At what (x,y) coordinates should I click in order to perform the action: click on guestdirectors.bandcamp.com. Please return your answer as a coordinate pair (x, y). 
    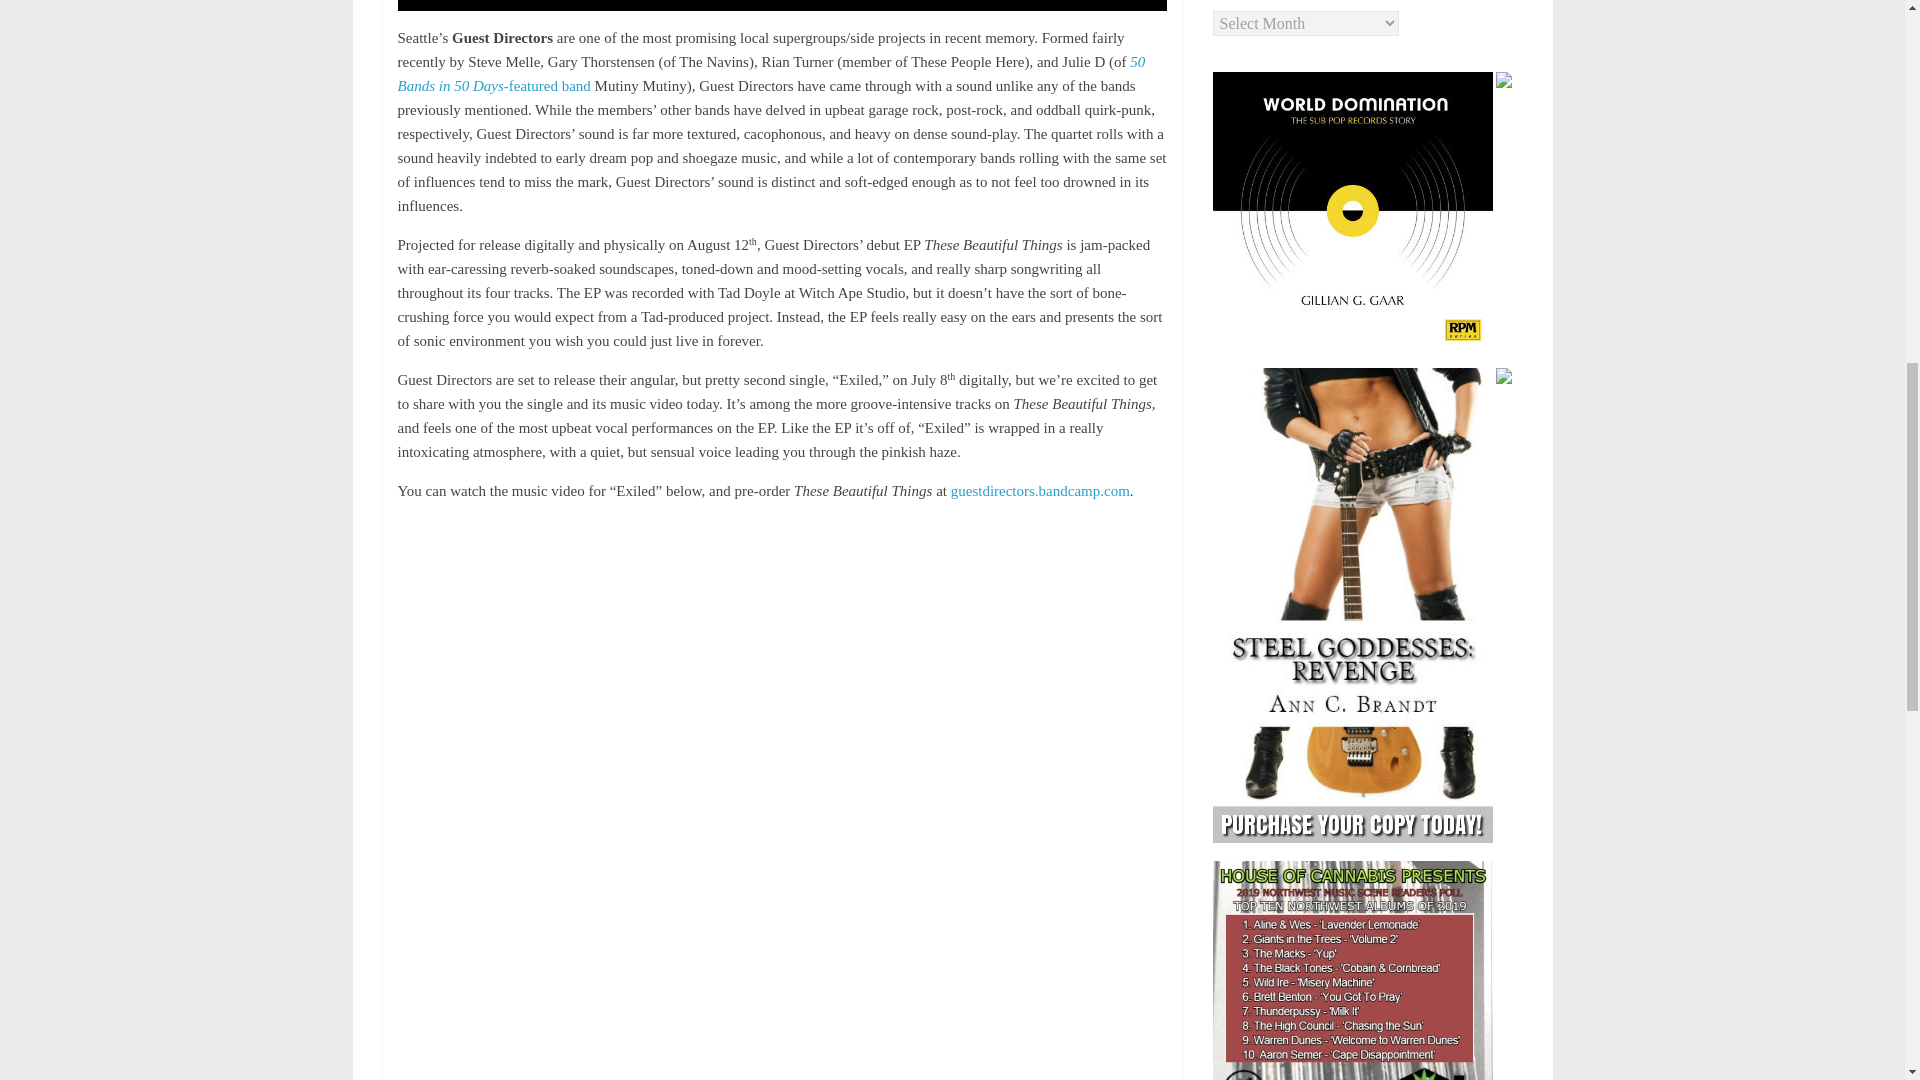
    Looking at the image, I should click on (1040, 490).